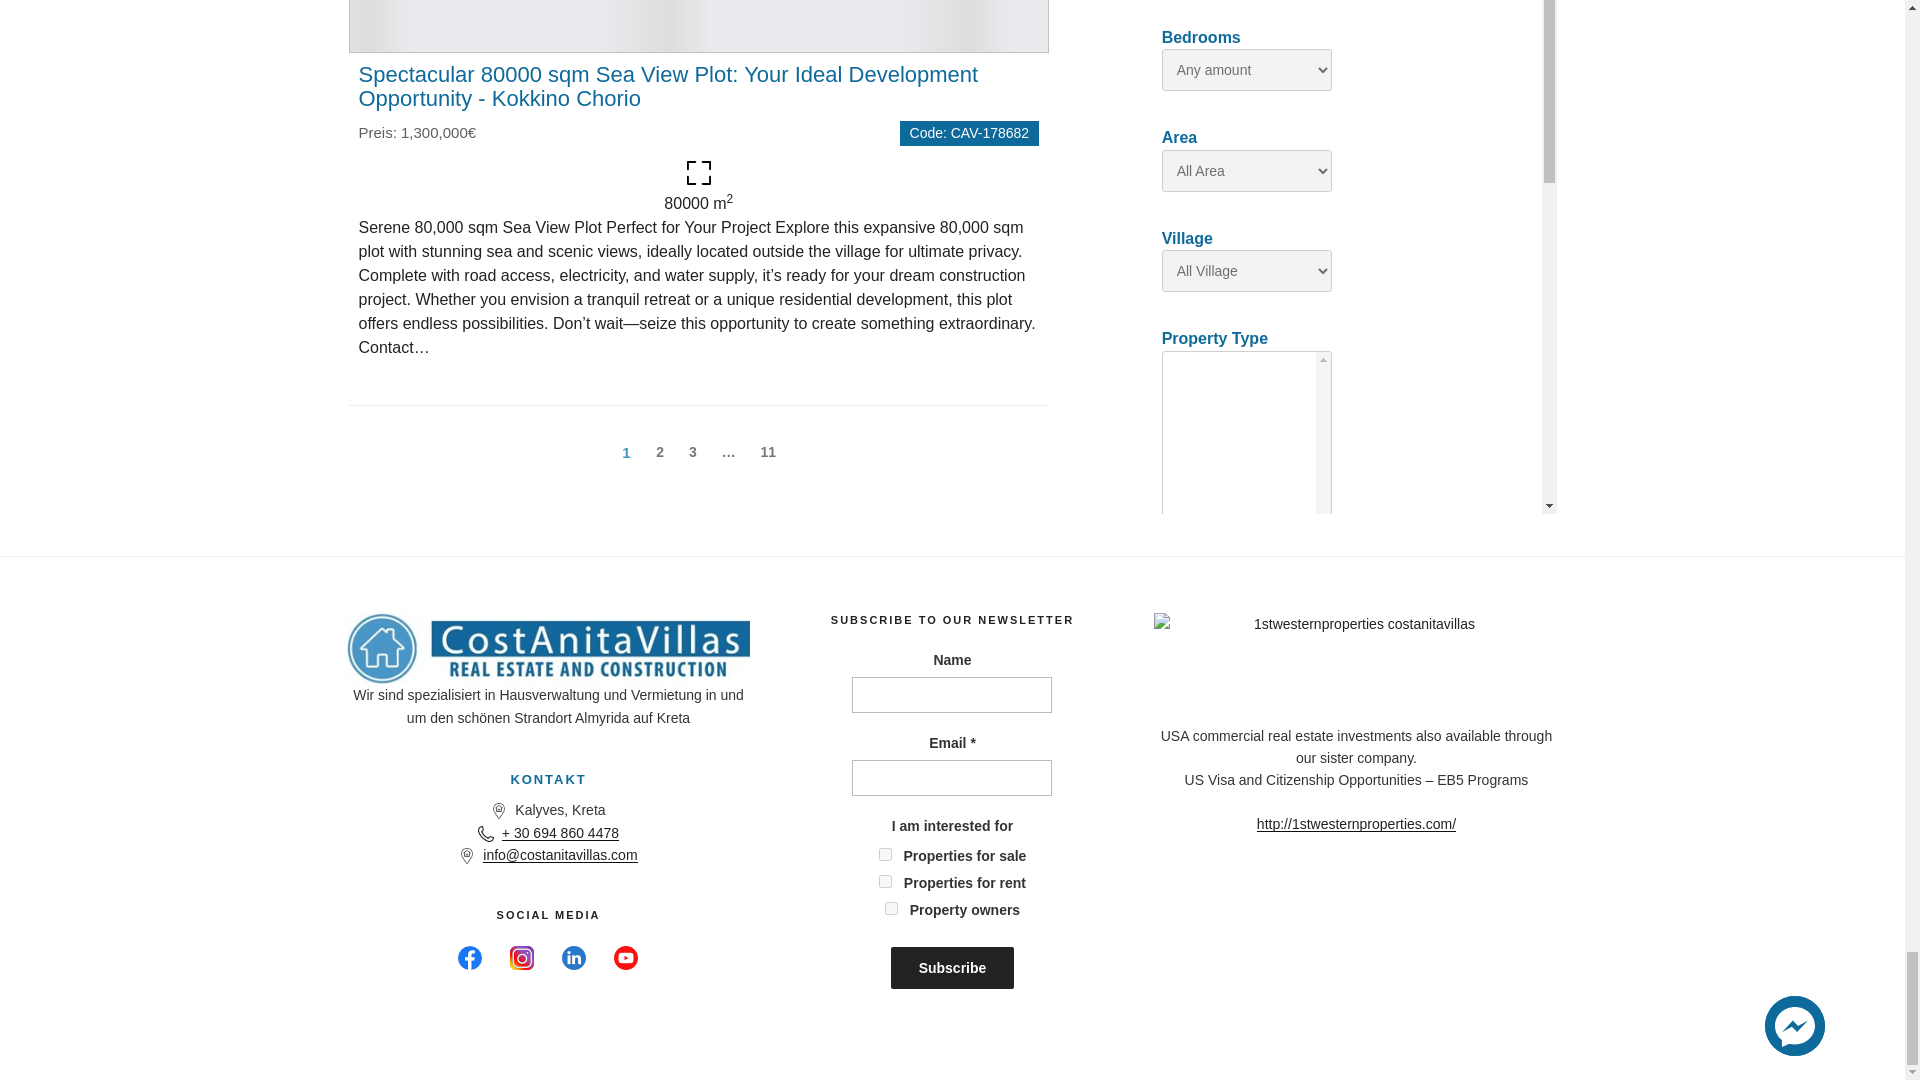 The image size is (1920, 1080). What do you see at coordinates (660, 452) in the screenshot?
I see `2` at bounding box center [660, 452].